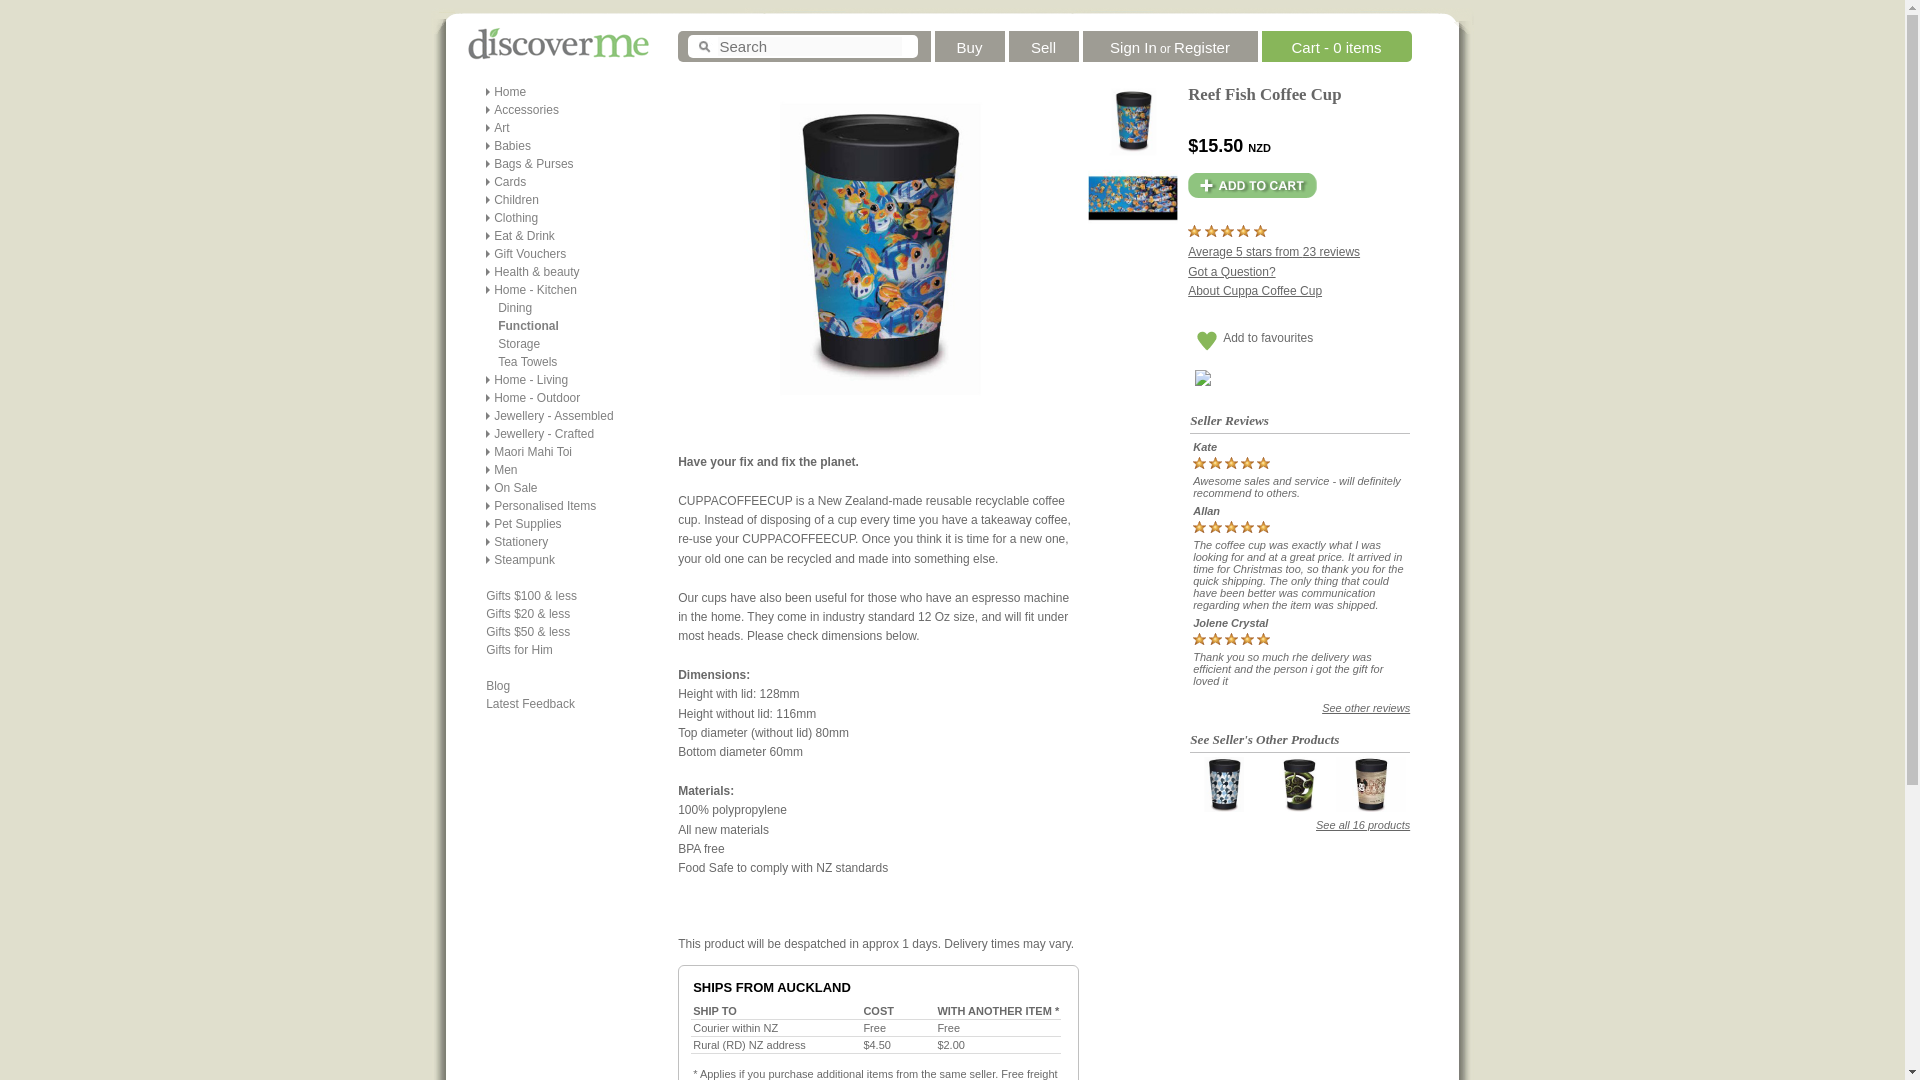 Image resolution: width=1920 pixels, height=1080 pixels. What do you see at coordinates (510, 92) in the screenshot?
I see `Home` at bounding box center [510, 92].